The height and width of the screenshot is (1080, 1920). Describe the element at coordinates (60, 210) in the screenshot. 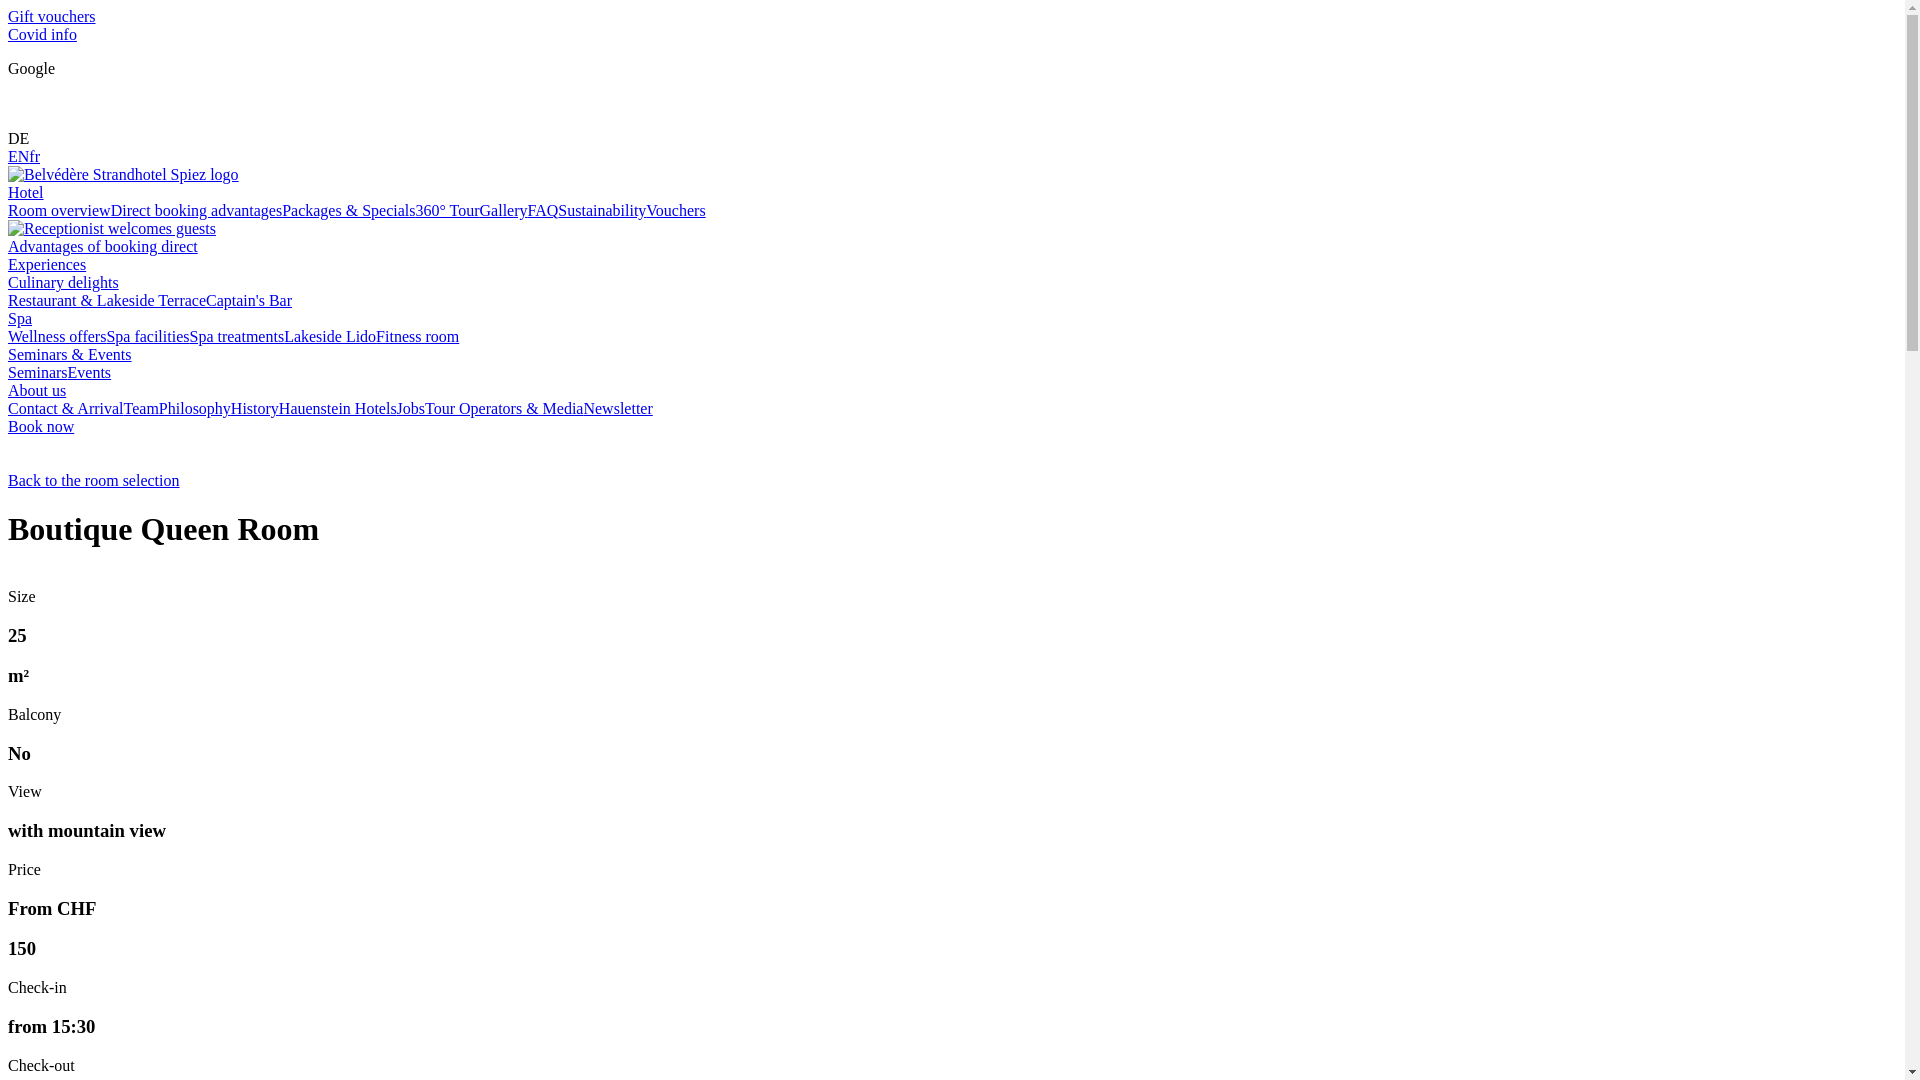

I see `Room overview` at that location.